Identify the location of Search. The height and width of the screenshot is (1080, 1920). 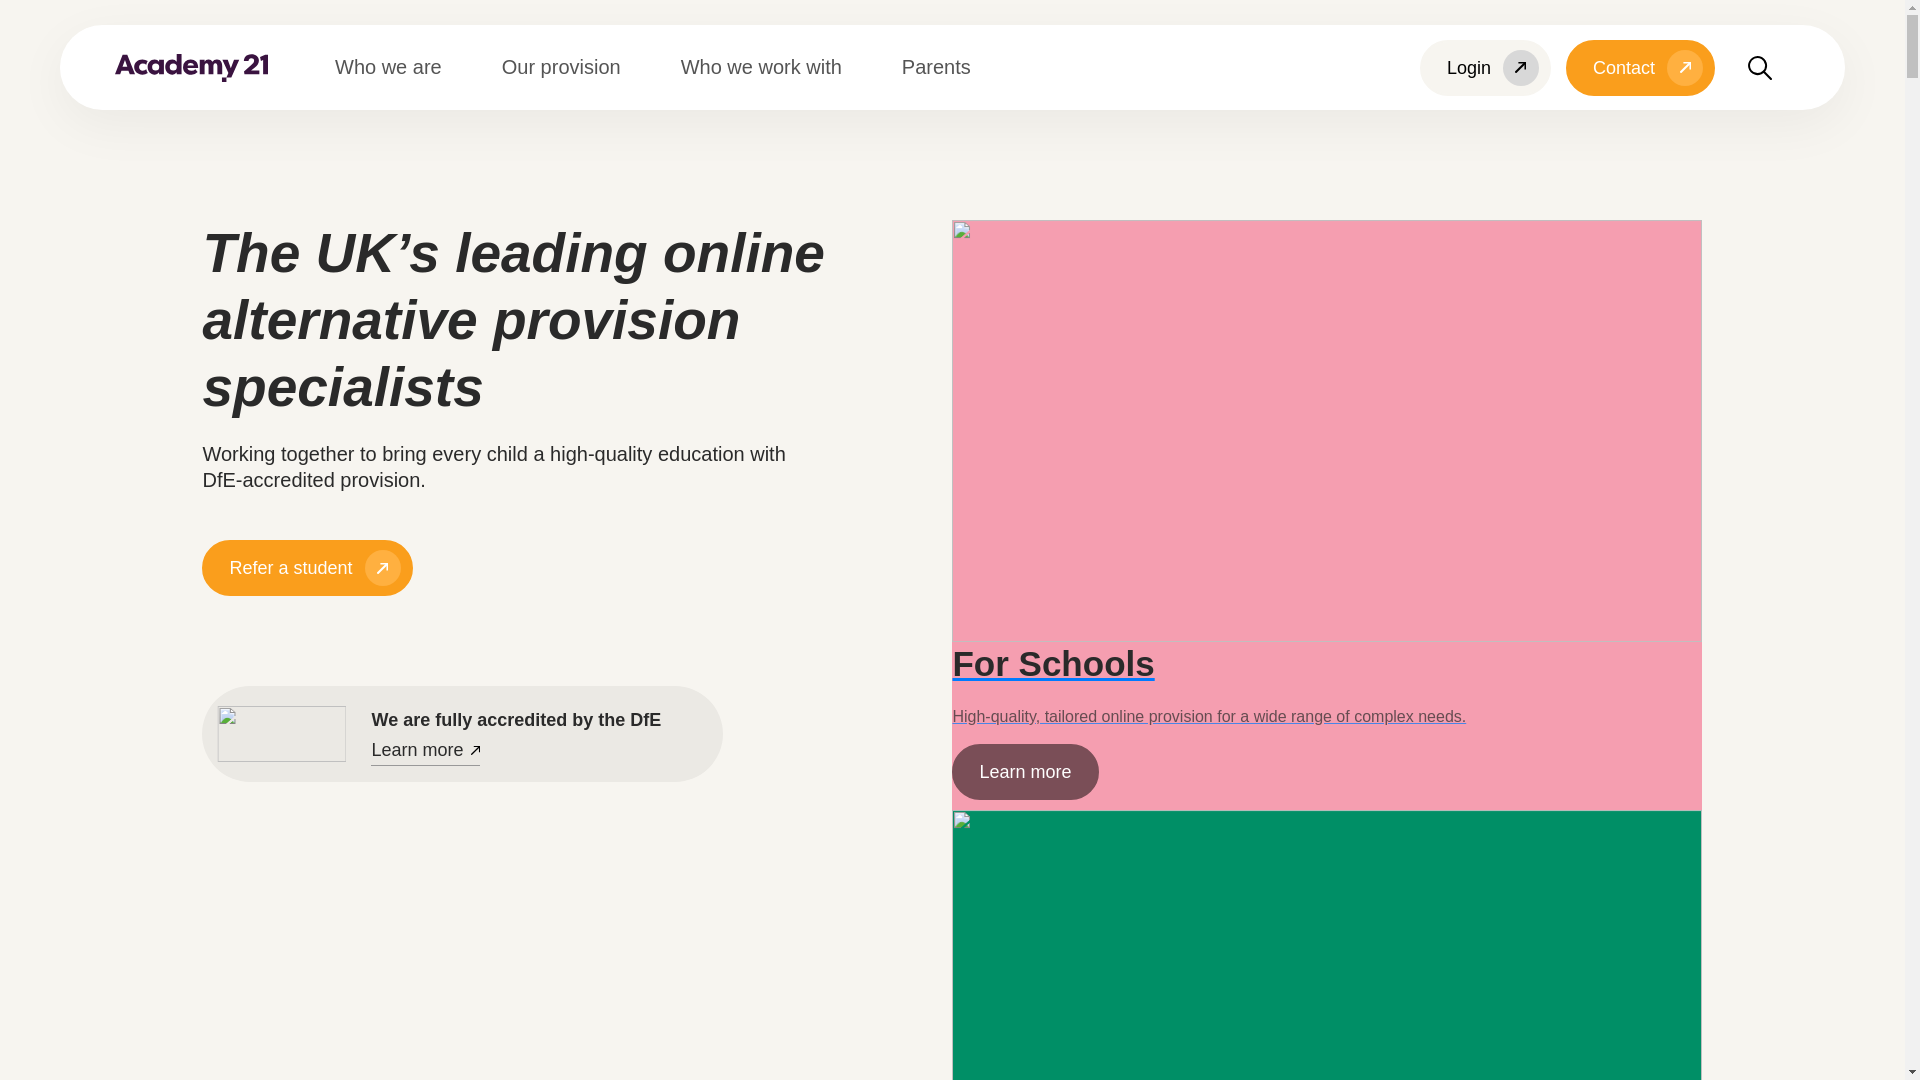
(1759, 68).